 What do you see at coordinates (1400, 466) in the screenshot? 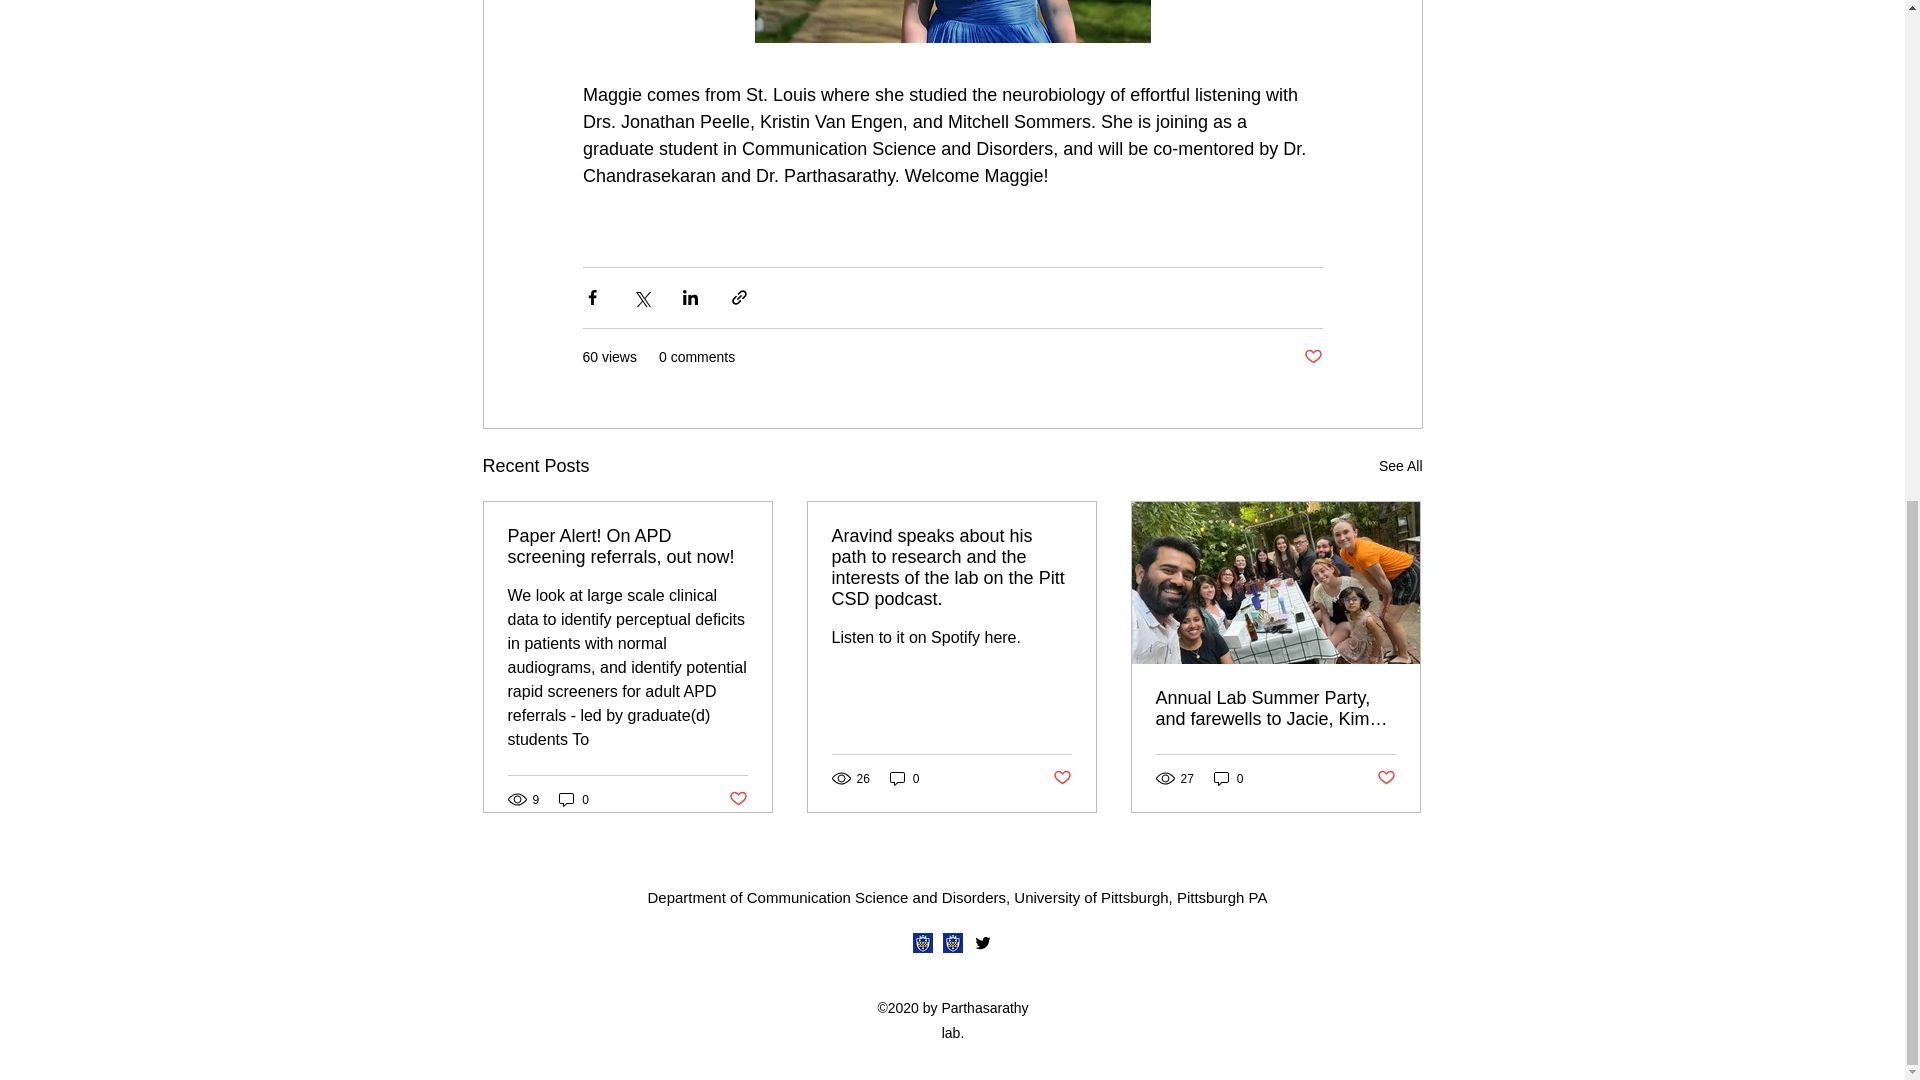
I see `See All` at bounding box center [1400, 466].